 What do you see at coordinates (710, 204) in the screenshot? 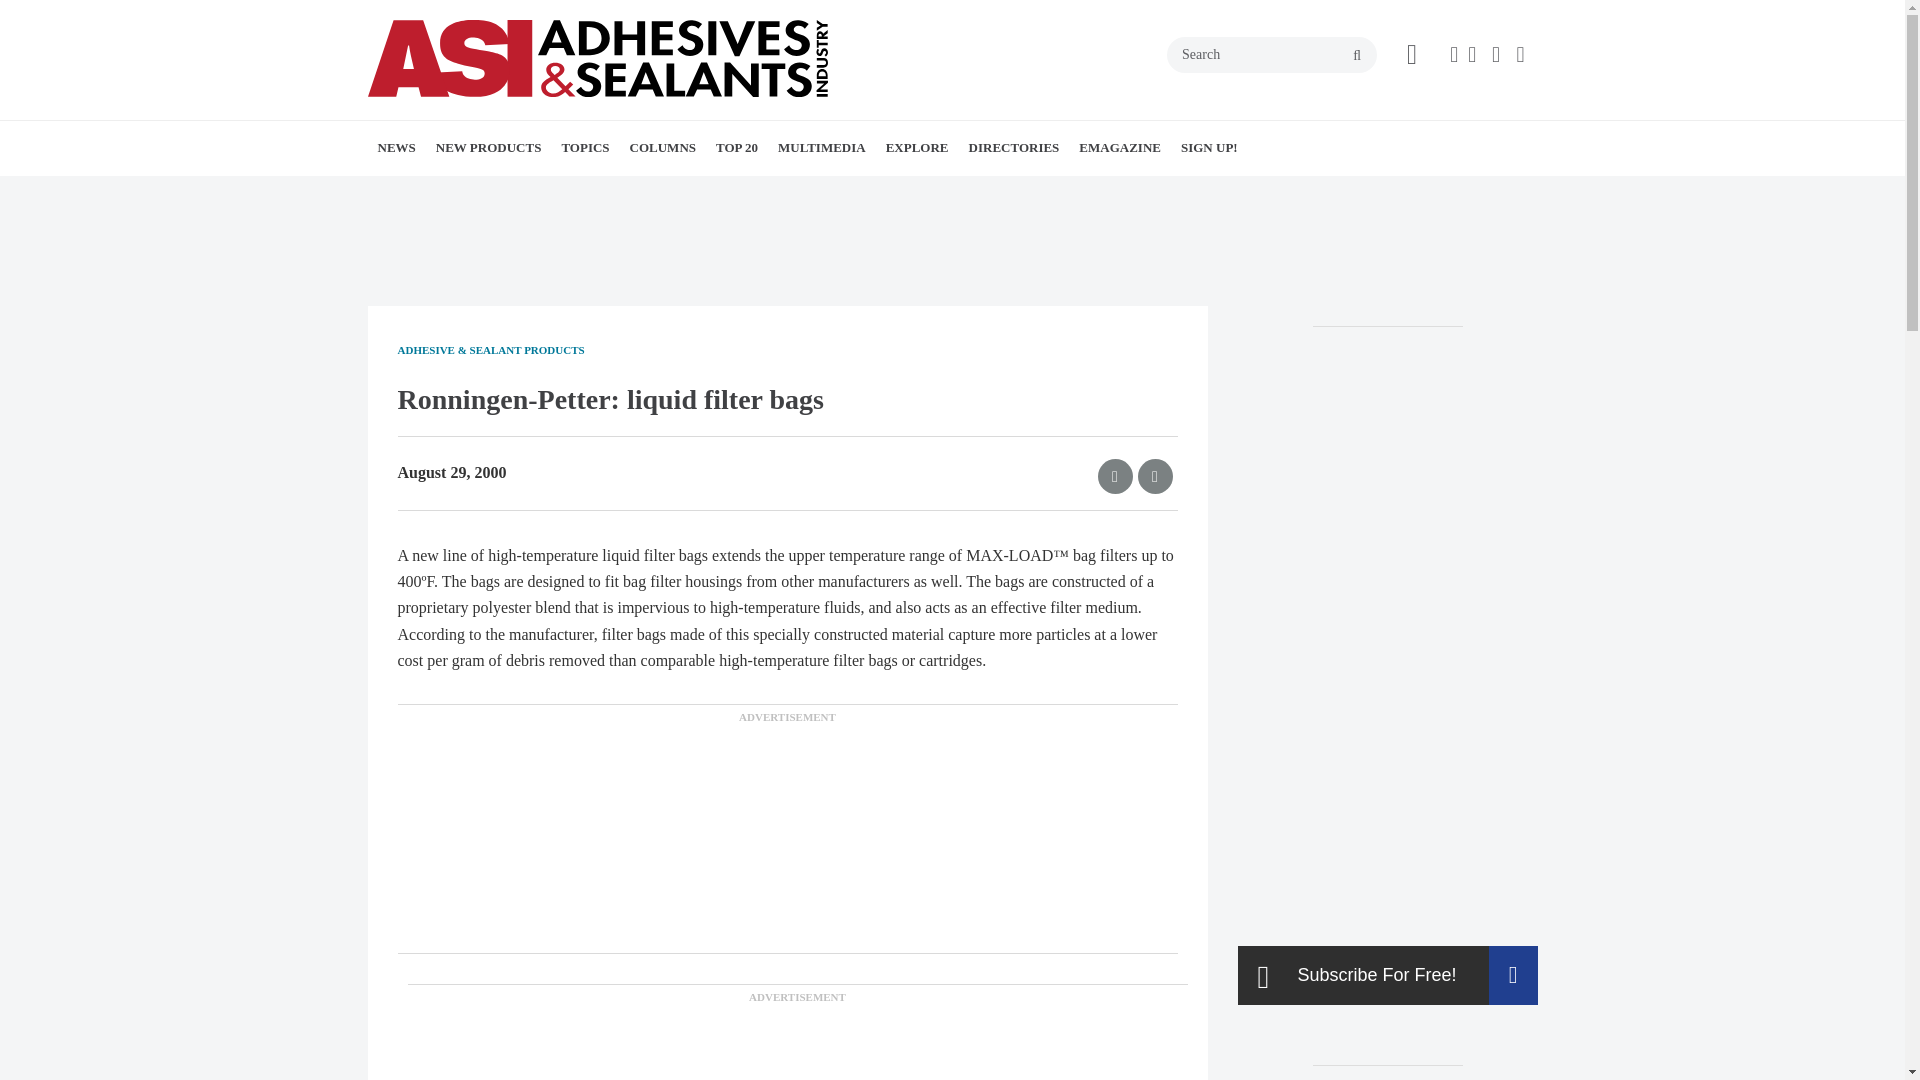
I see `RAW MATERIALS AND CHEMICALS` at bounding box center [710, 204].